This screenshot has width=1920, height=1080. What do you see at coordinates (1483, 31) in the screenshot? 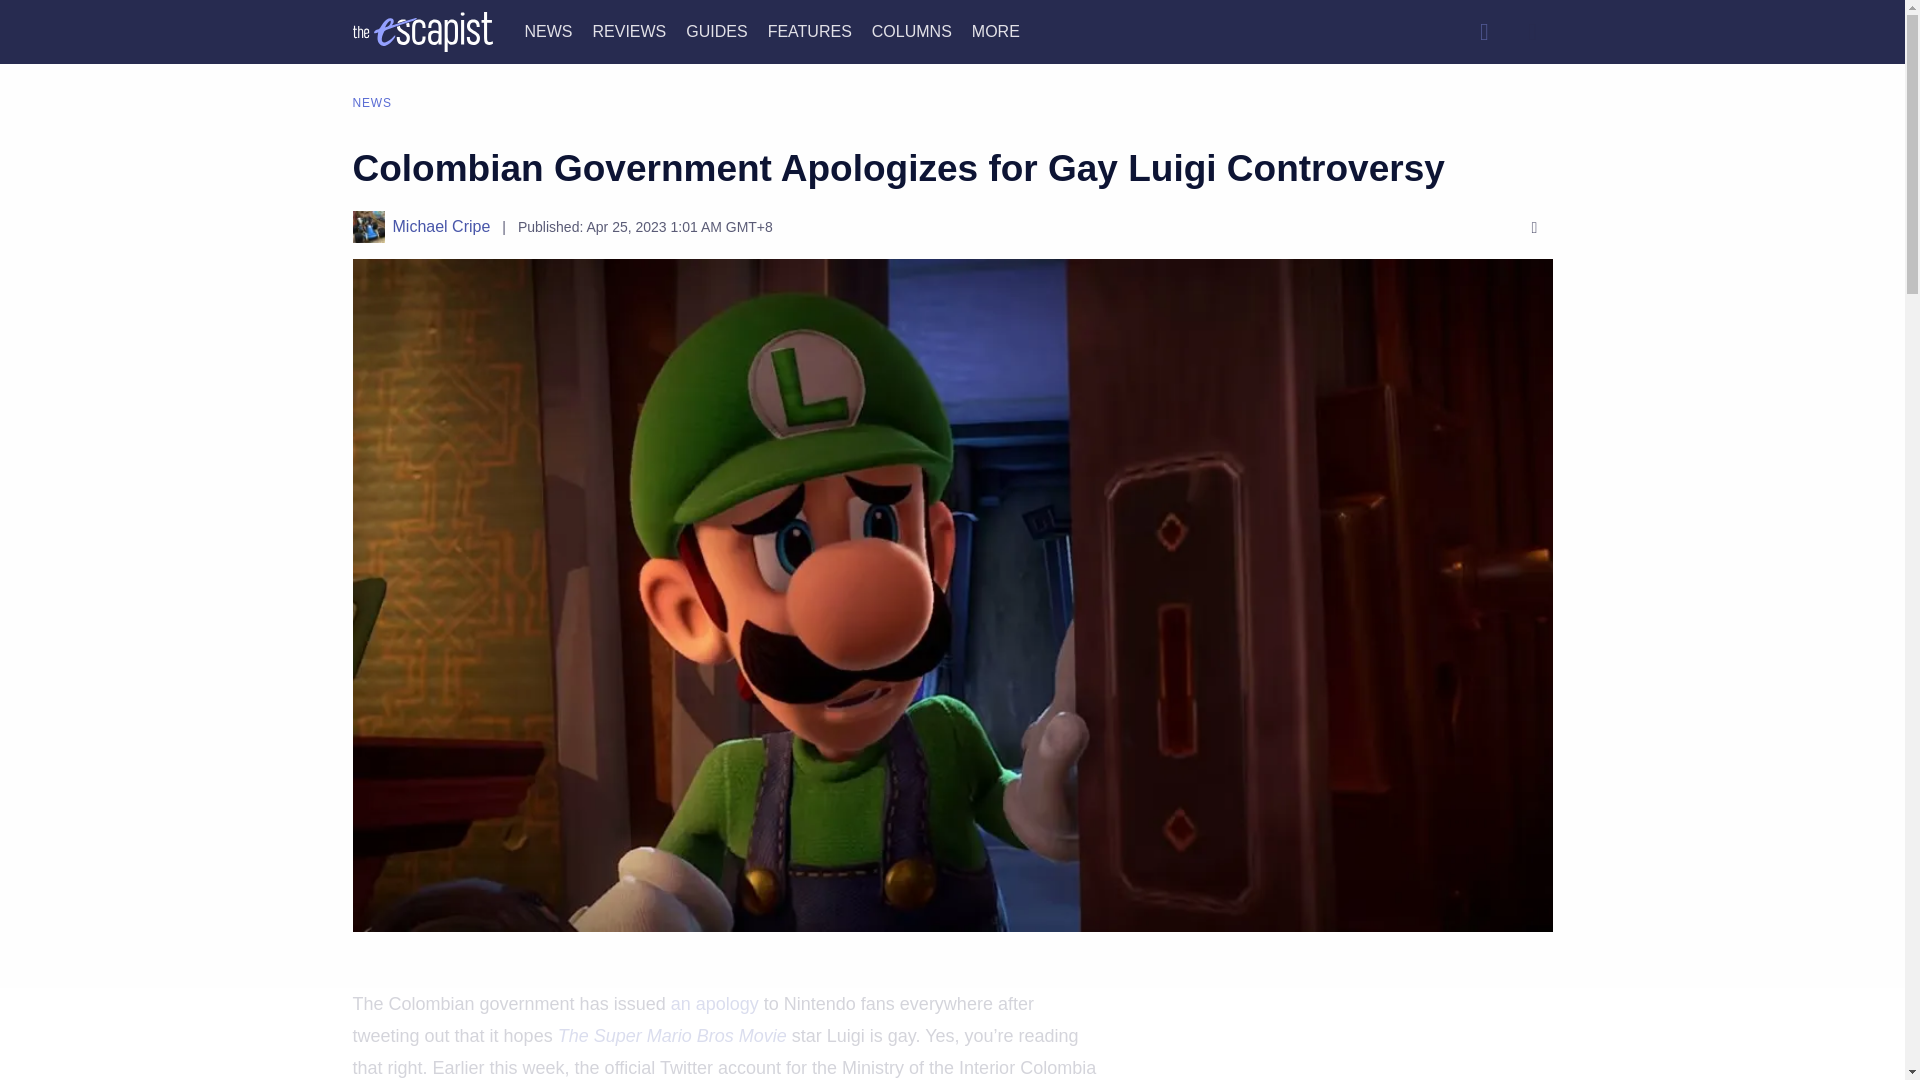
I see `Search` at bounding box center [1483, 31].